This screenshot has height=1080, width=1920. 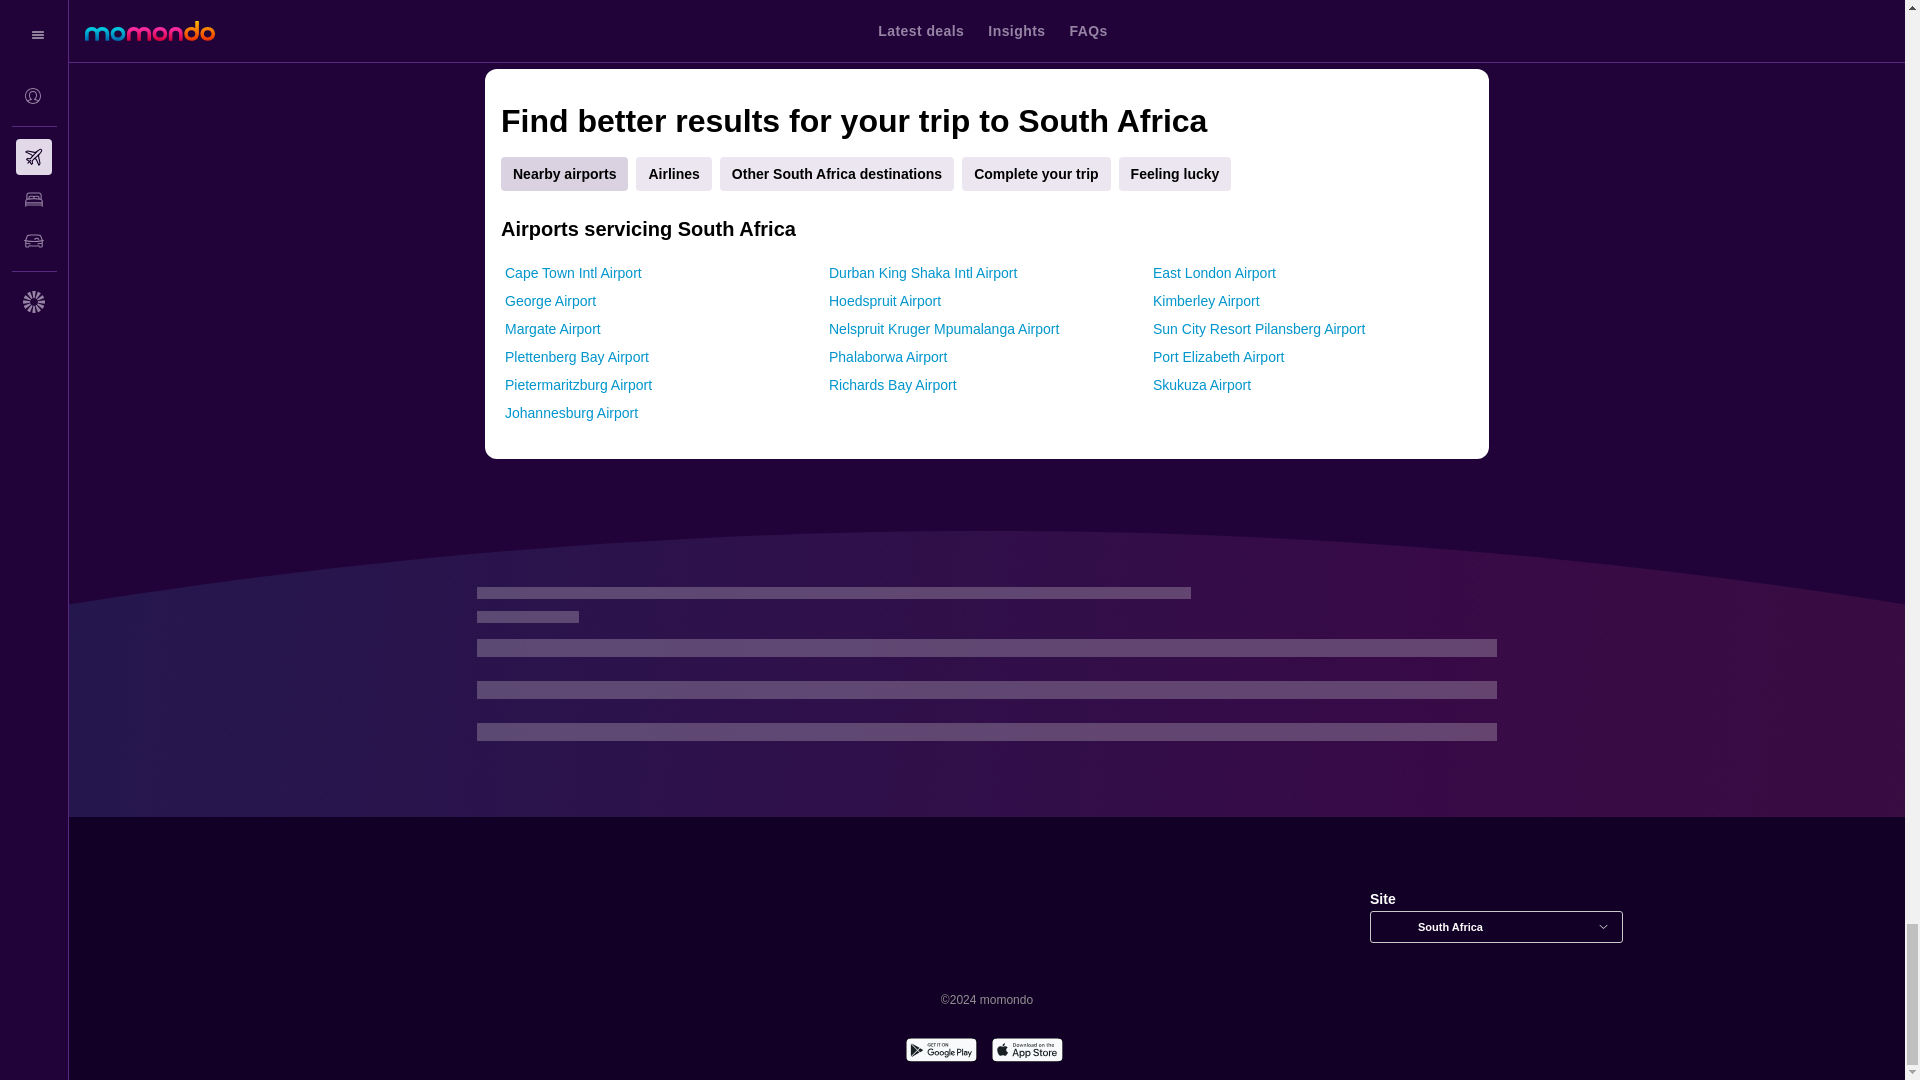 I want to click on Nearby airports, so click(x=564, y=174).